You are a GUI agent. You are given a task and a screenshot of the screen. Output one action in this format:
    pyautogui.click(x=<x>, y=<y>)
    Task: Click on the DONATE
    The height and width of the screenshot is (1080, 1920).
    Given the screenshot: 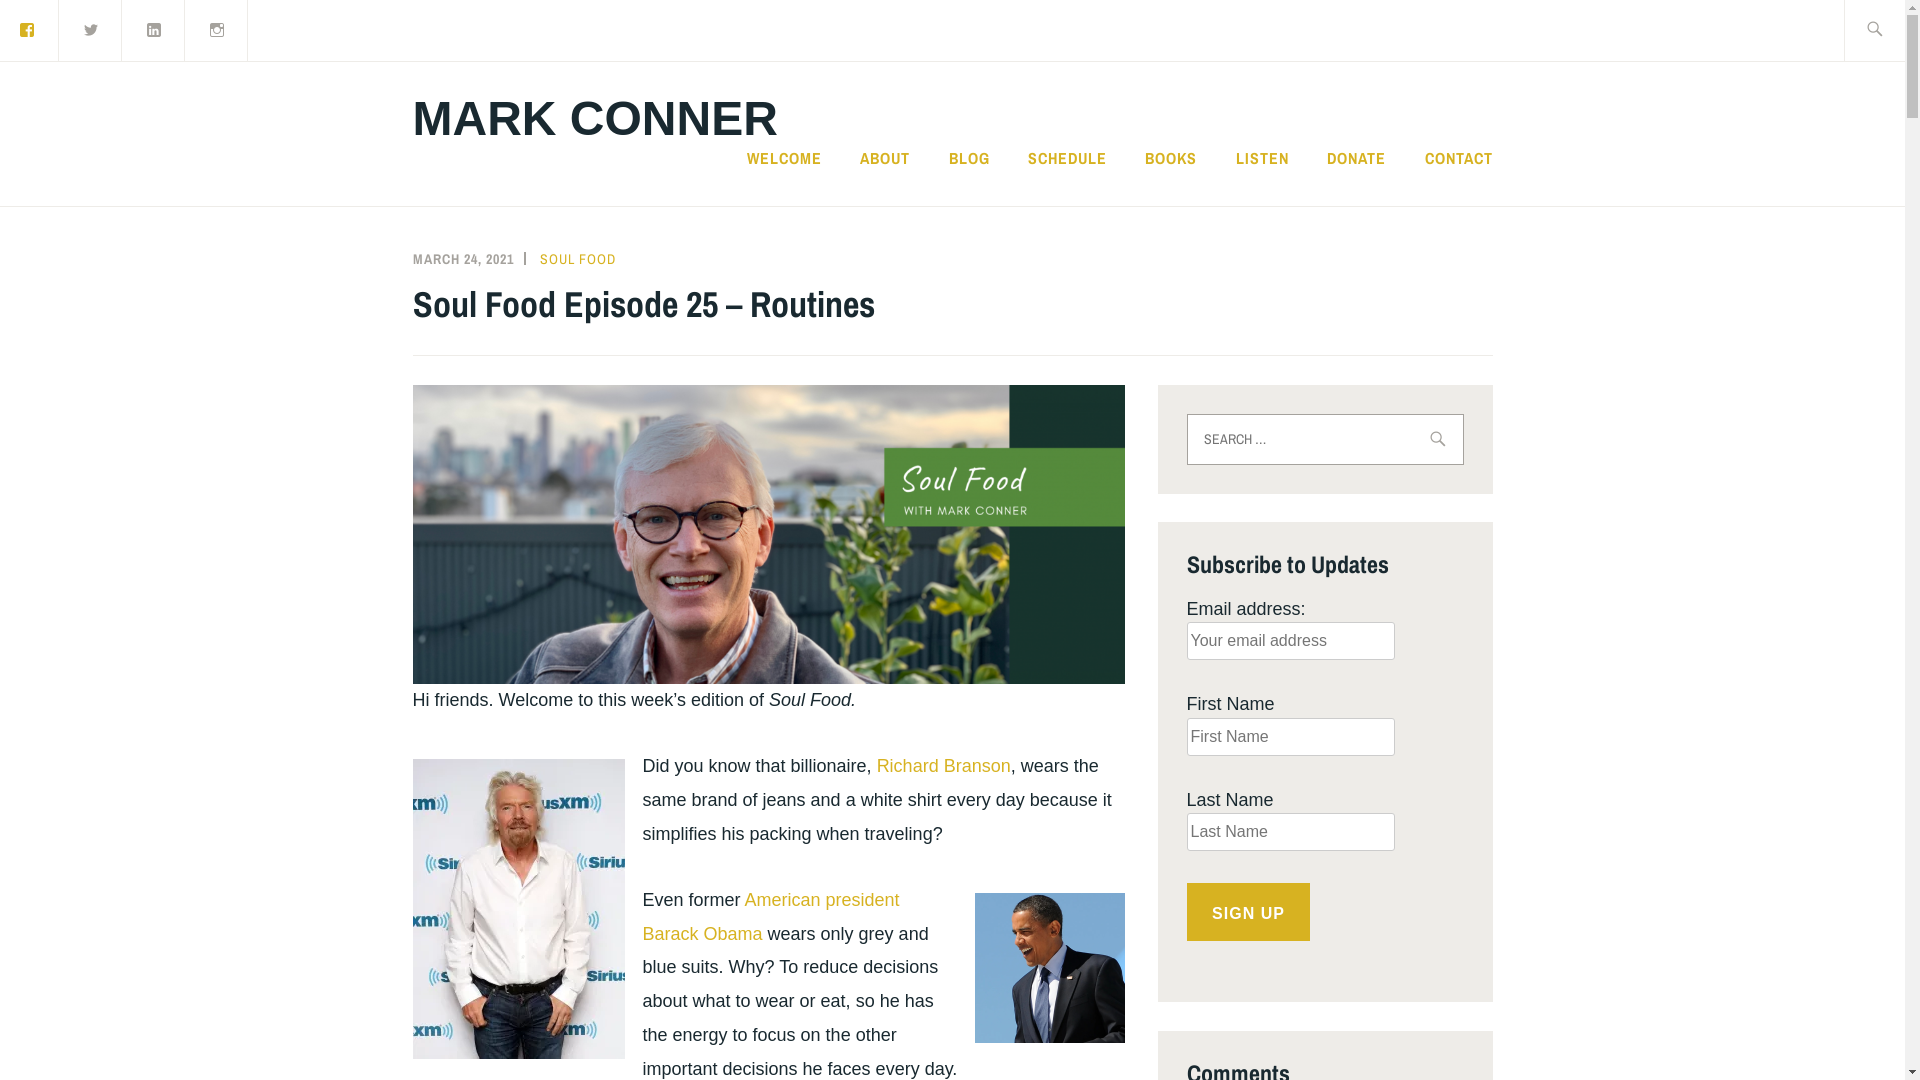 What is the action you would take?
    pyautogui.click(x=1356, y=158)
    